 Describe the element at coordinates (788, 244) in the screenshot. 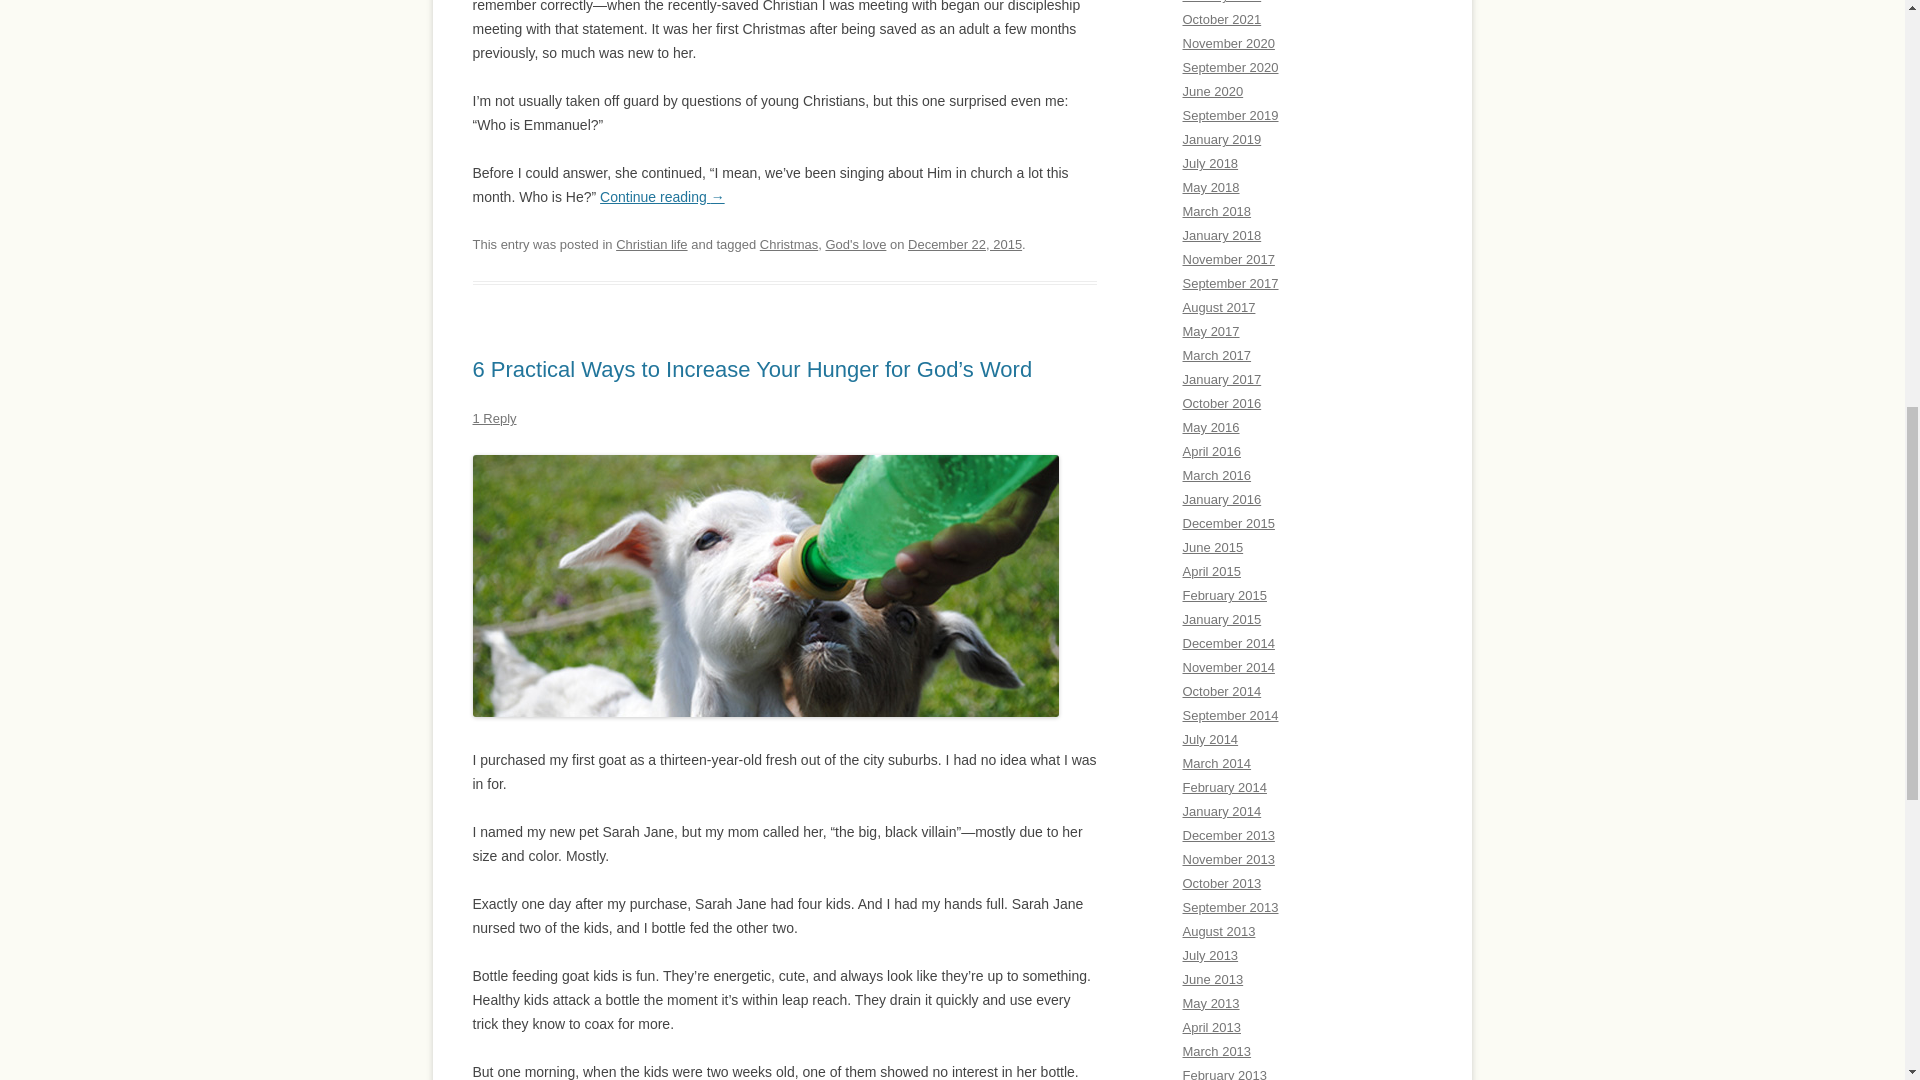

I see `Christmas` at that location.